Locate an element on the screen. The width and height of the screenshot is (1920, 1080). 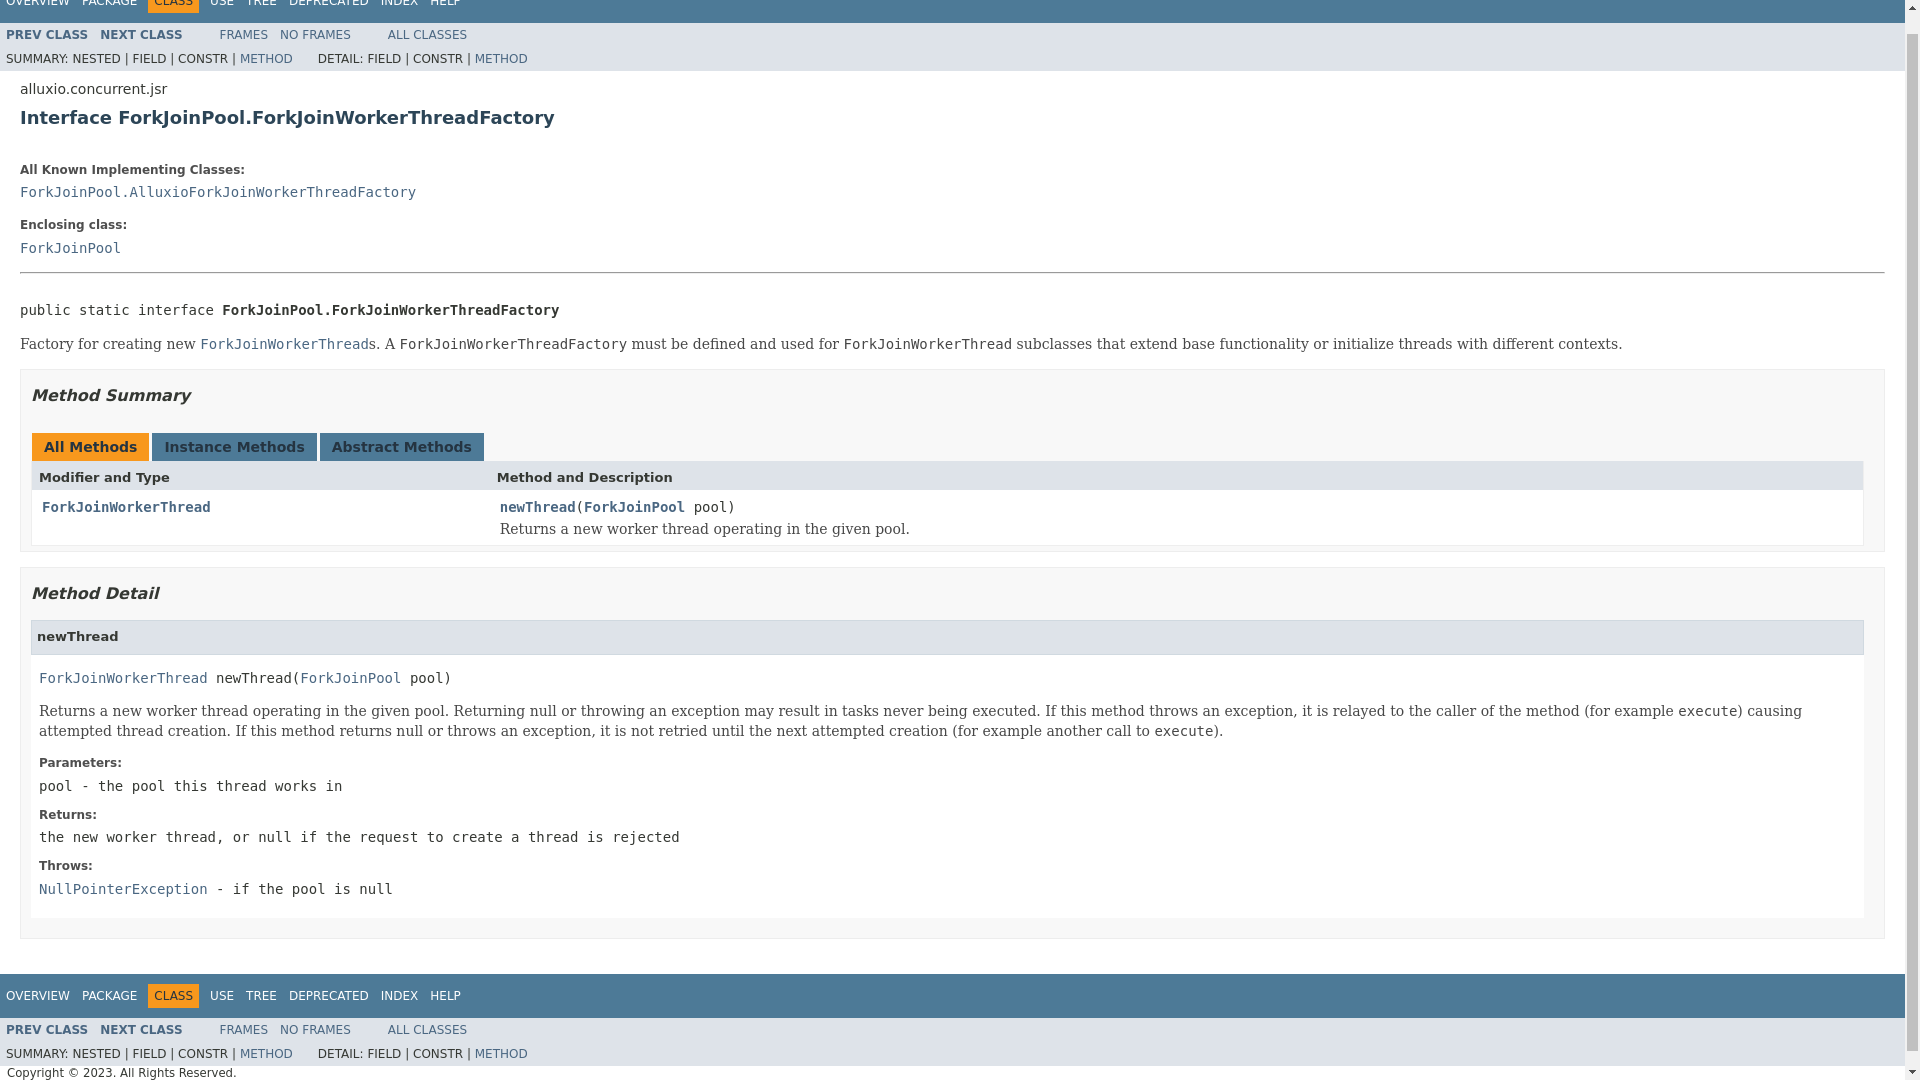
Interface ForkJoinPool.ForkJoinWorkerThreadFactory is located at coordinates (952, 117).